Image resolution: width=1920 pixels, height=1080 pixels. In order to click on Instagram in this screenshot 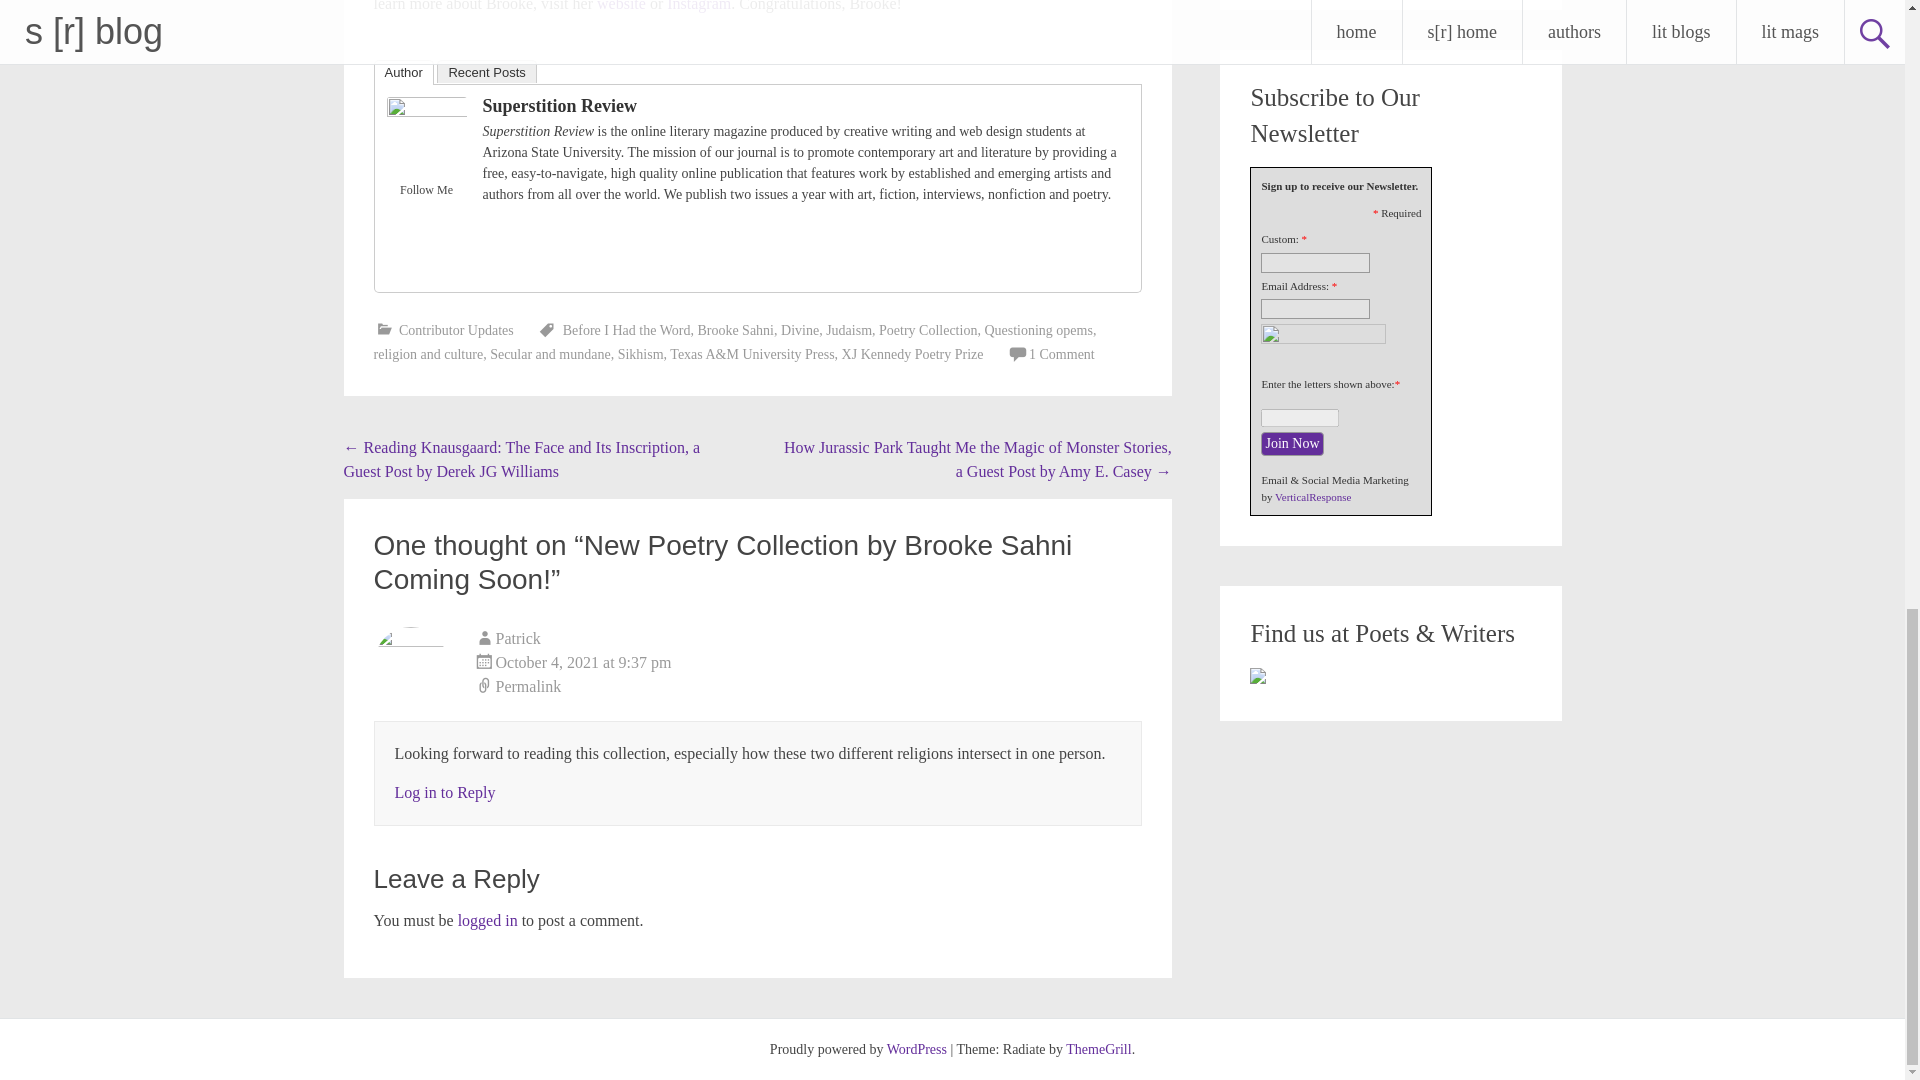, I will do `click(400, 240)`.